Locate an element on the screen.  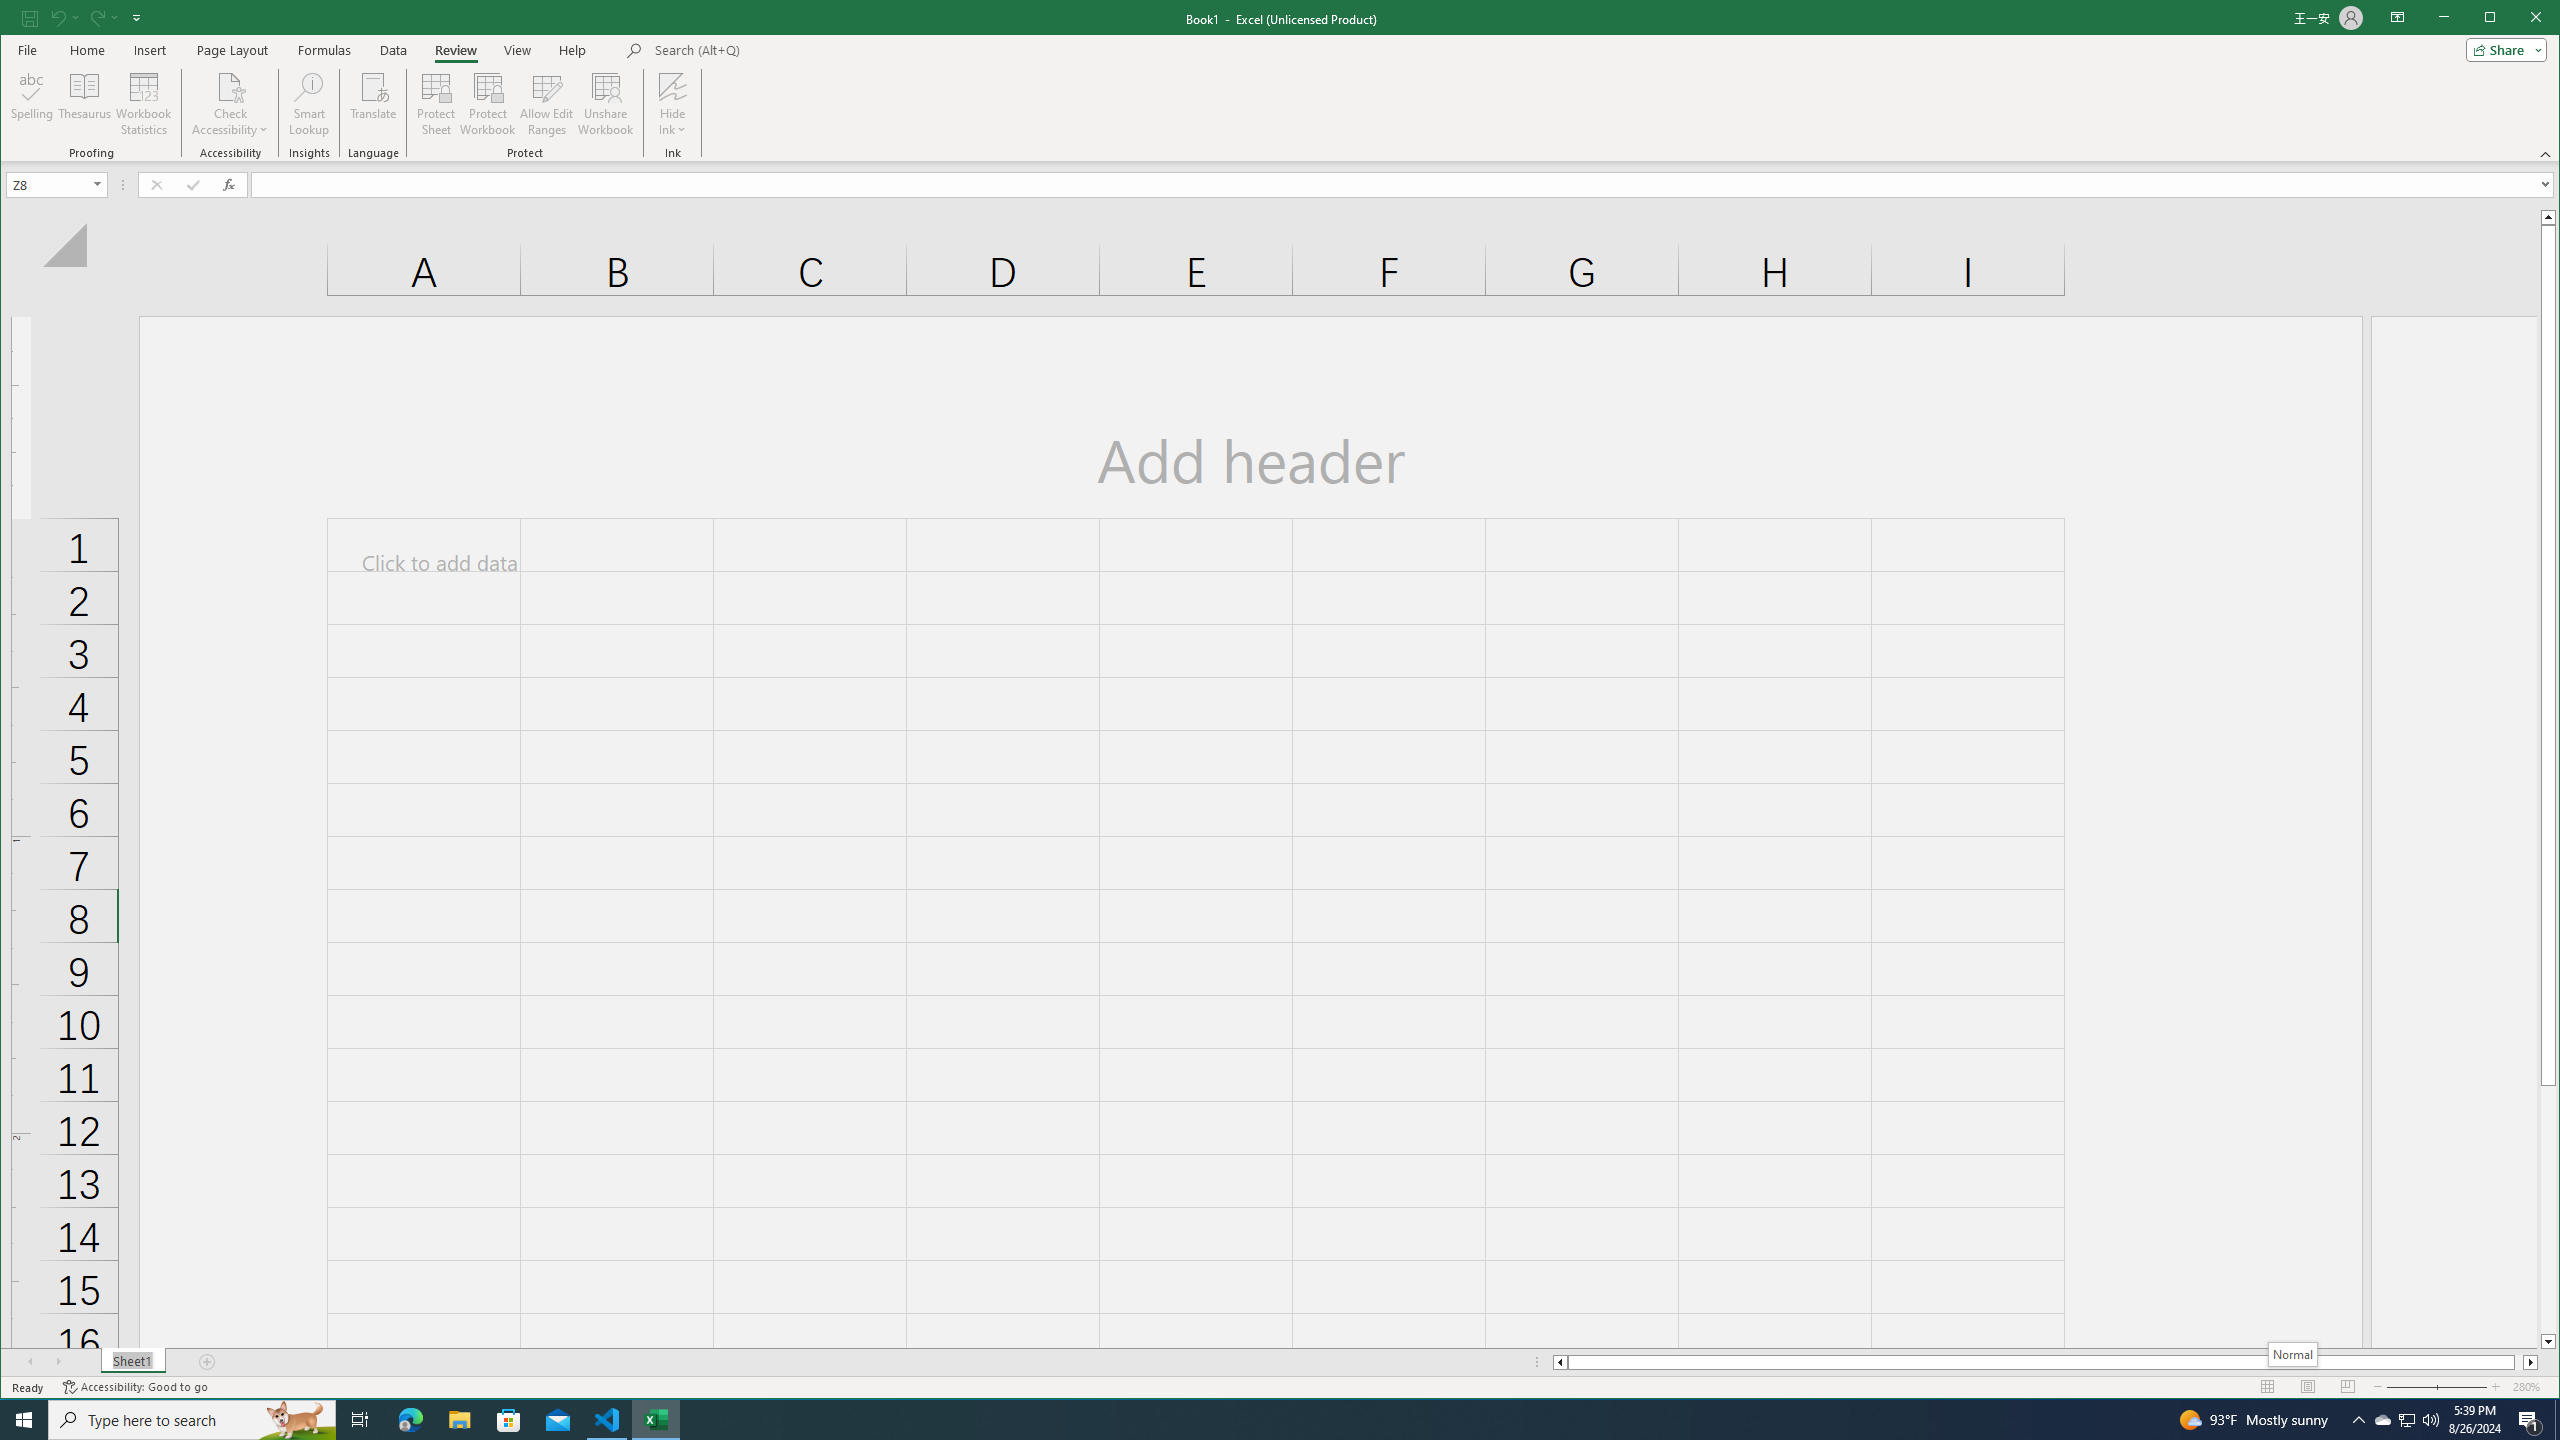
Running applications is located at coordinates (1262, 1420).